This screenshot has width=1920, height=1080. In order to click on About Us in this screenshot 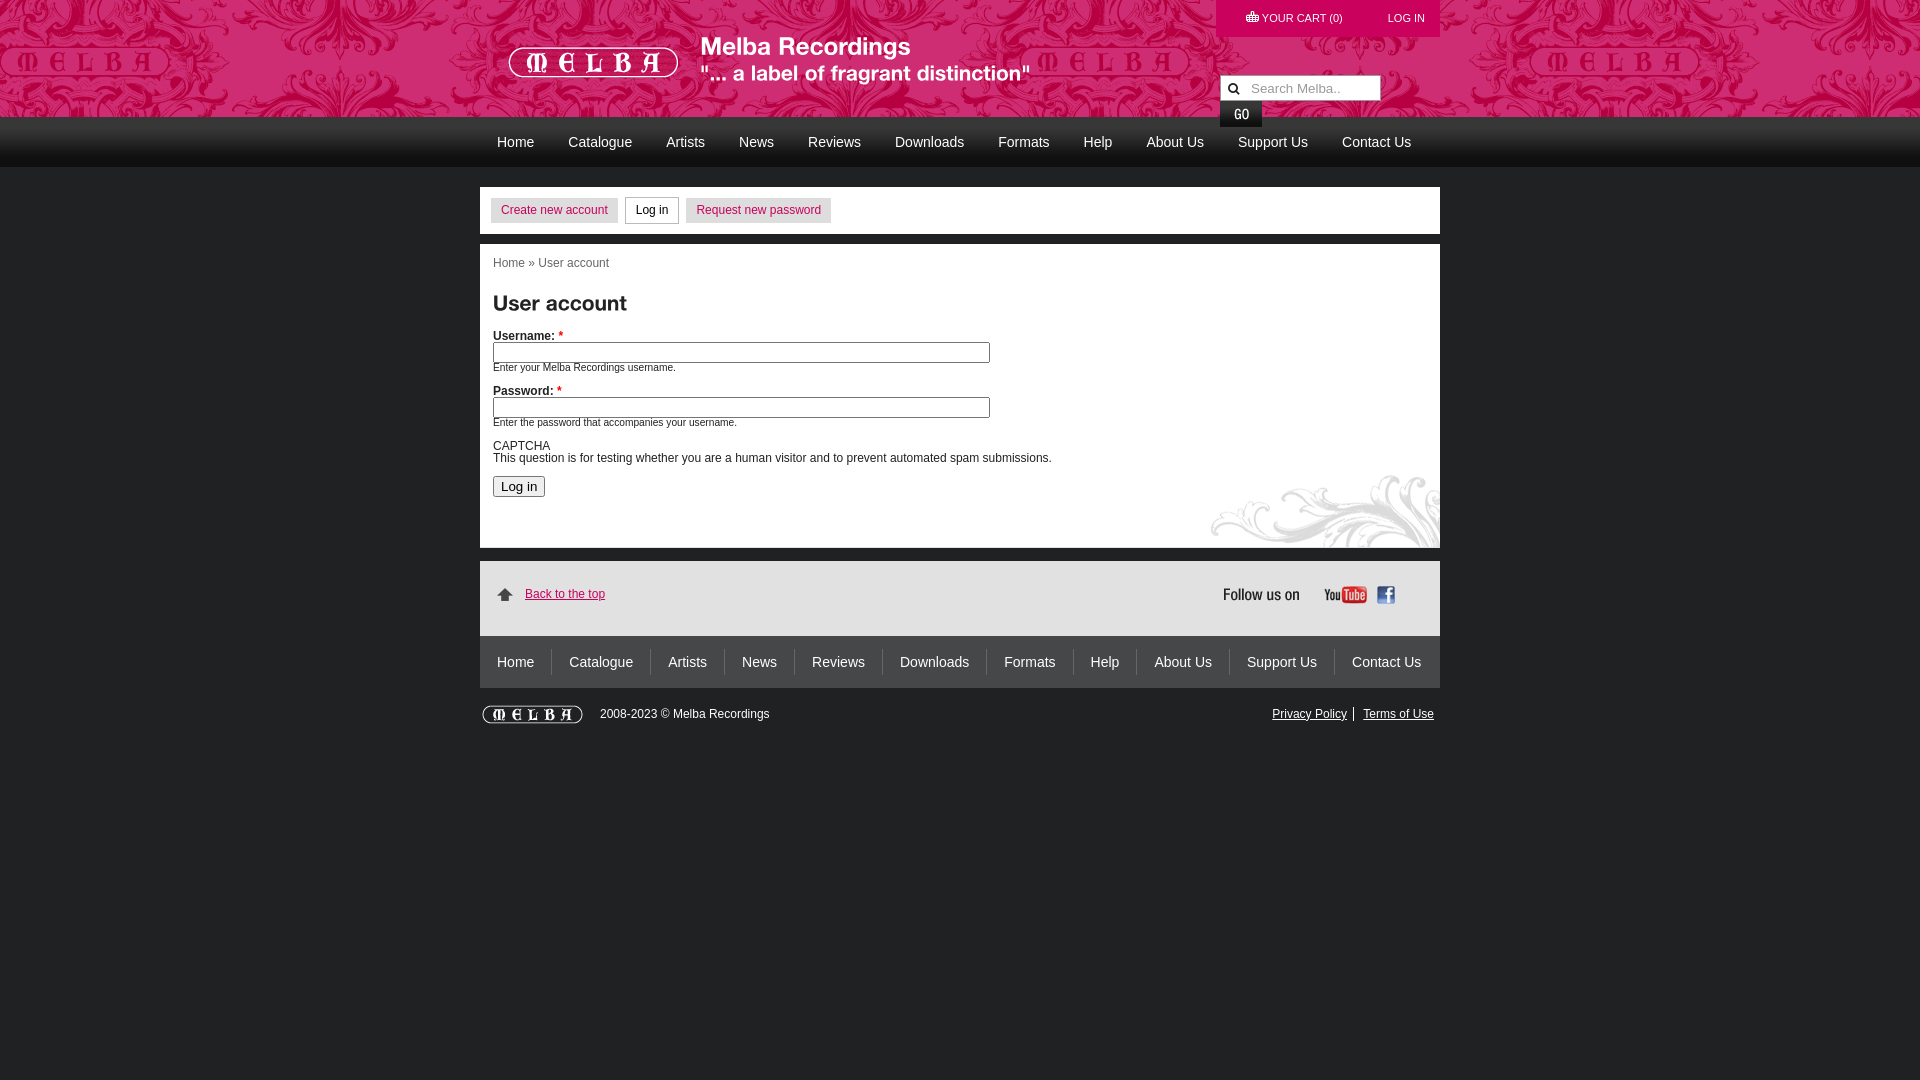, I will do `click(1175, 142)`.